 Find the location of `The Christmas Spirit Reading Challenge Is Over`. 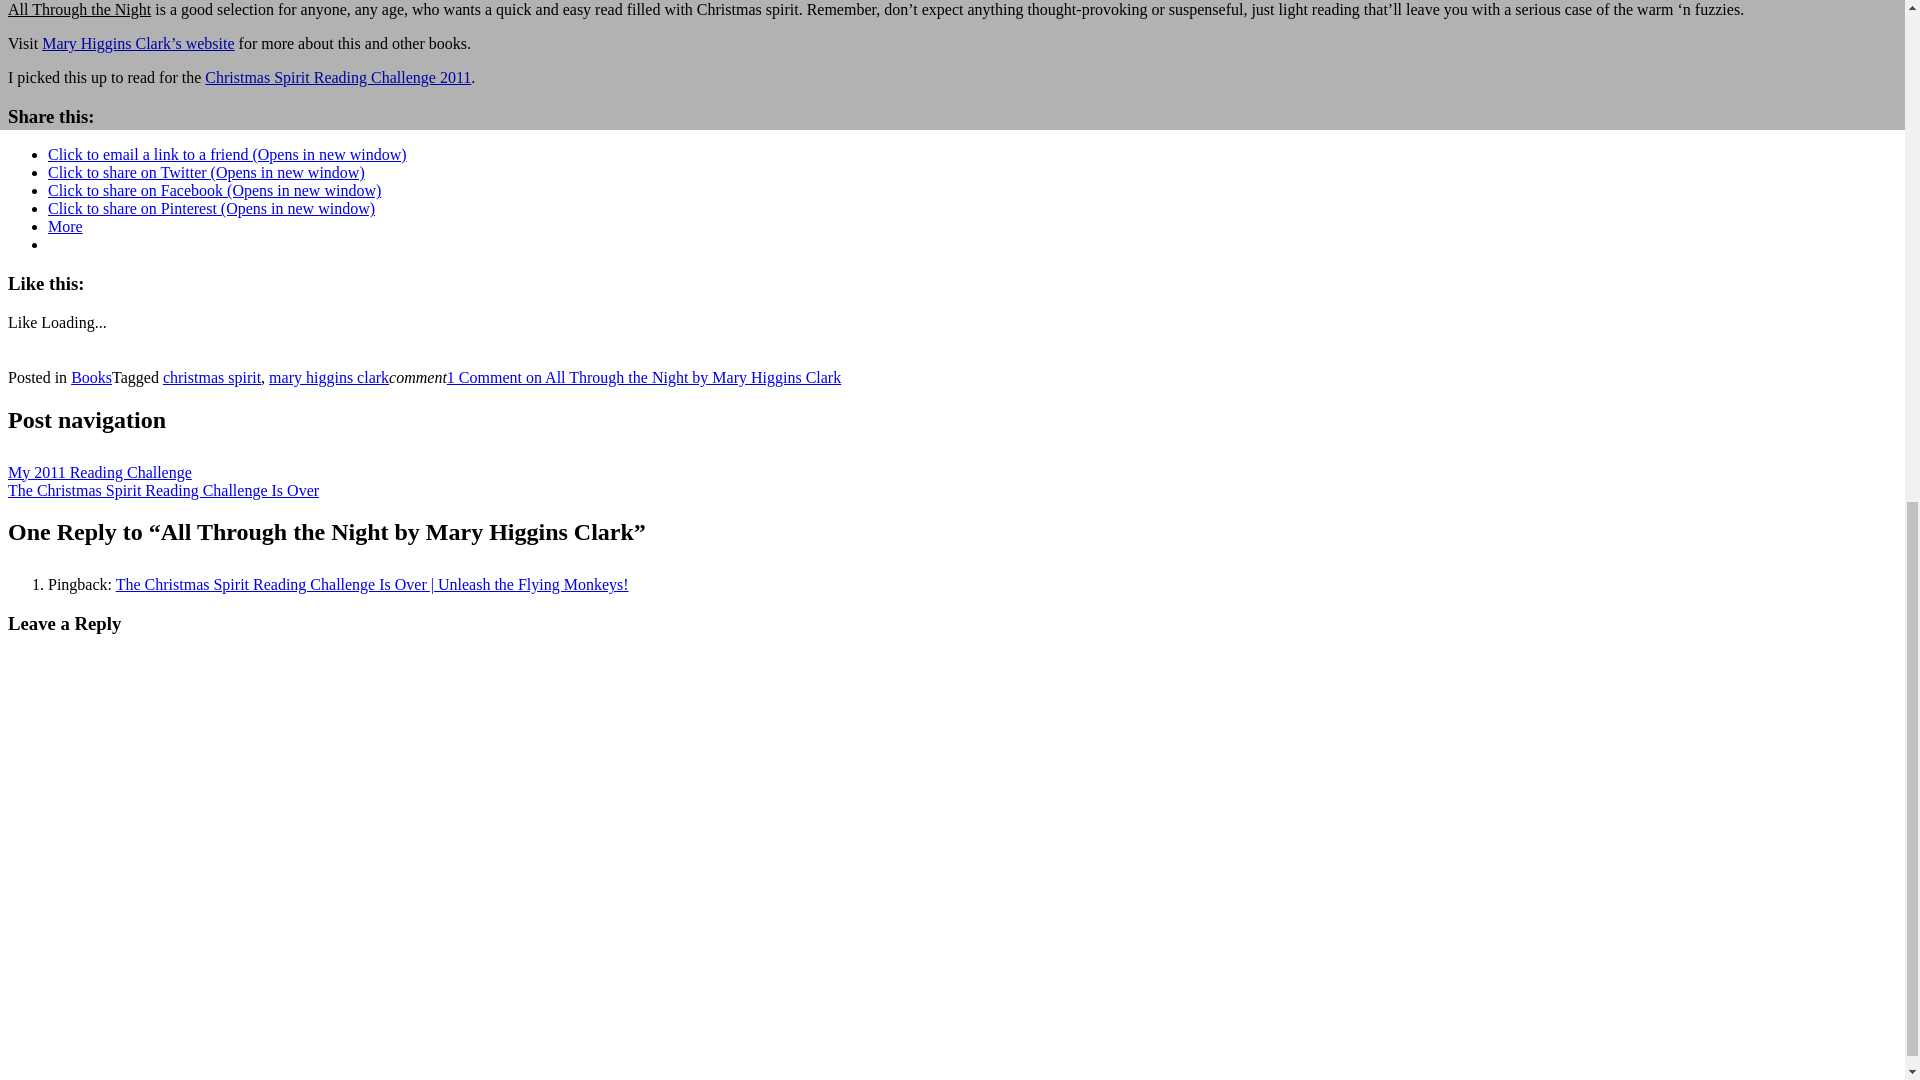

The Christmas Spirit Reading Challenge Is Over is located at coordinates (162, 490).